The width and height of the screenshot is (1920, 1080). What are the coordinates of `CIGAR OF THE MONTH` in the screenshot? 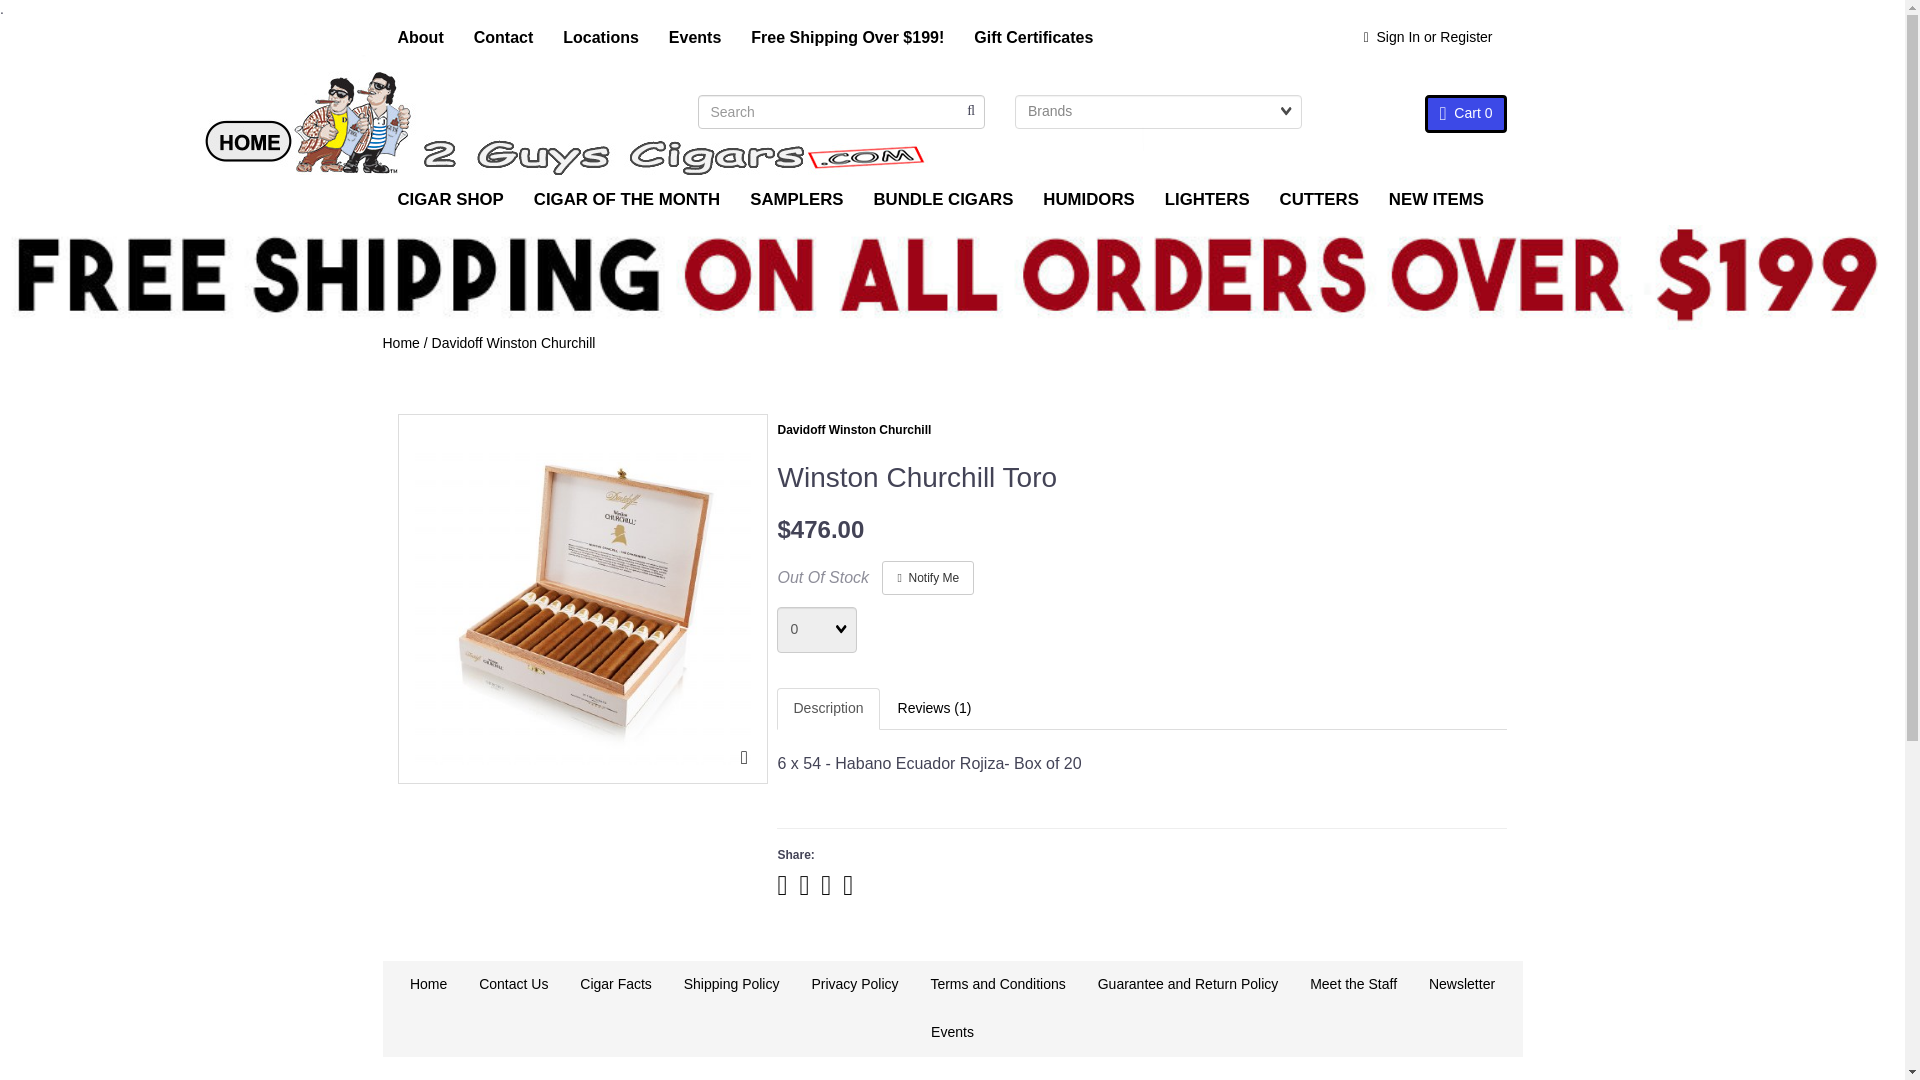 It's located at (626, 199).